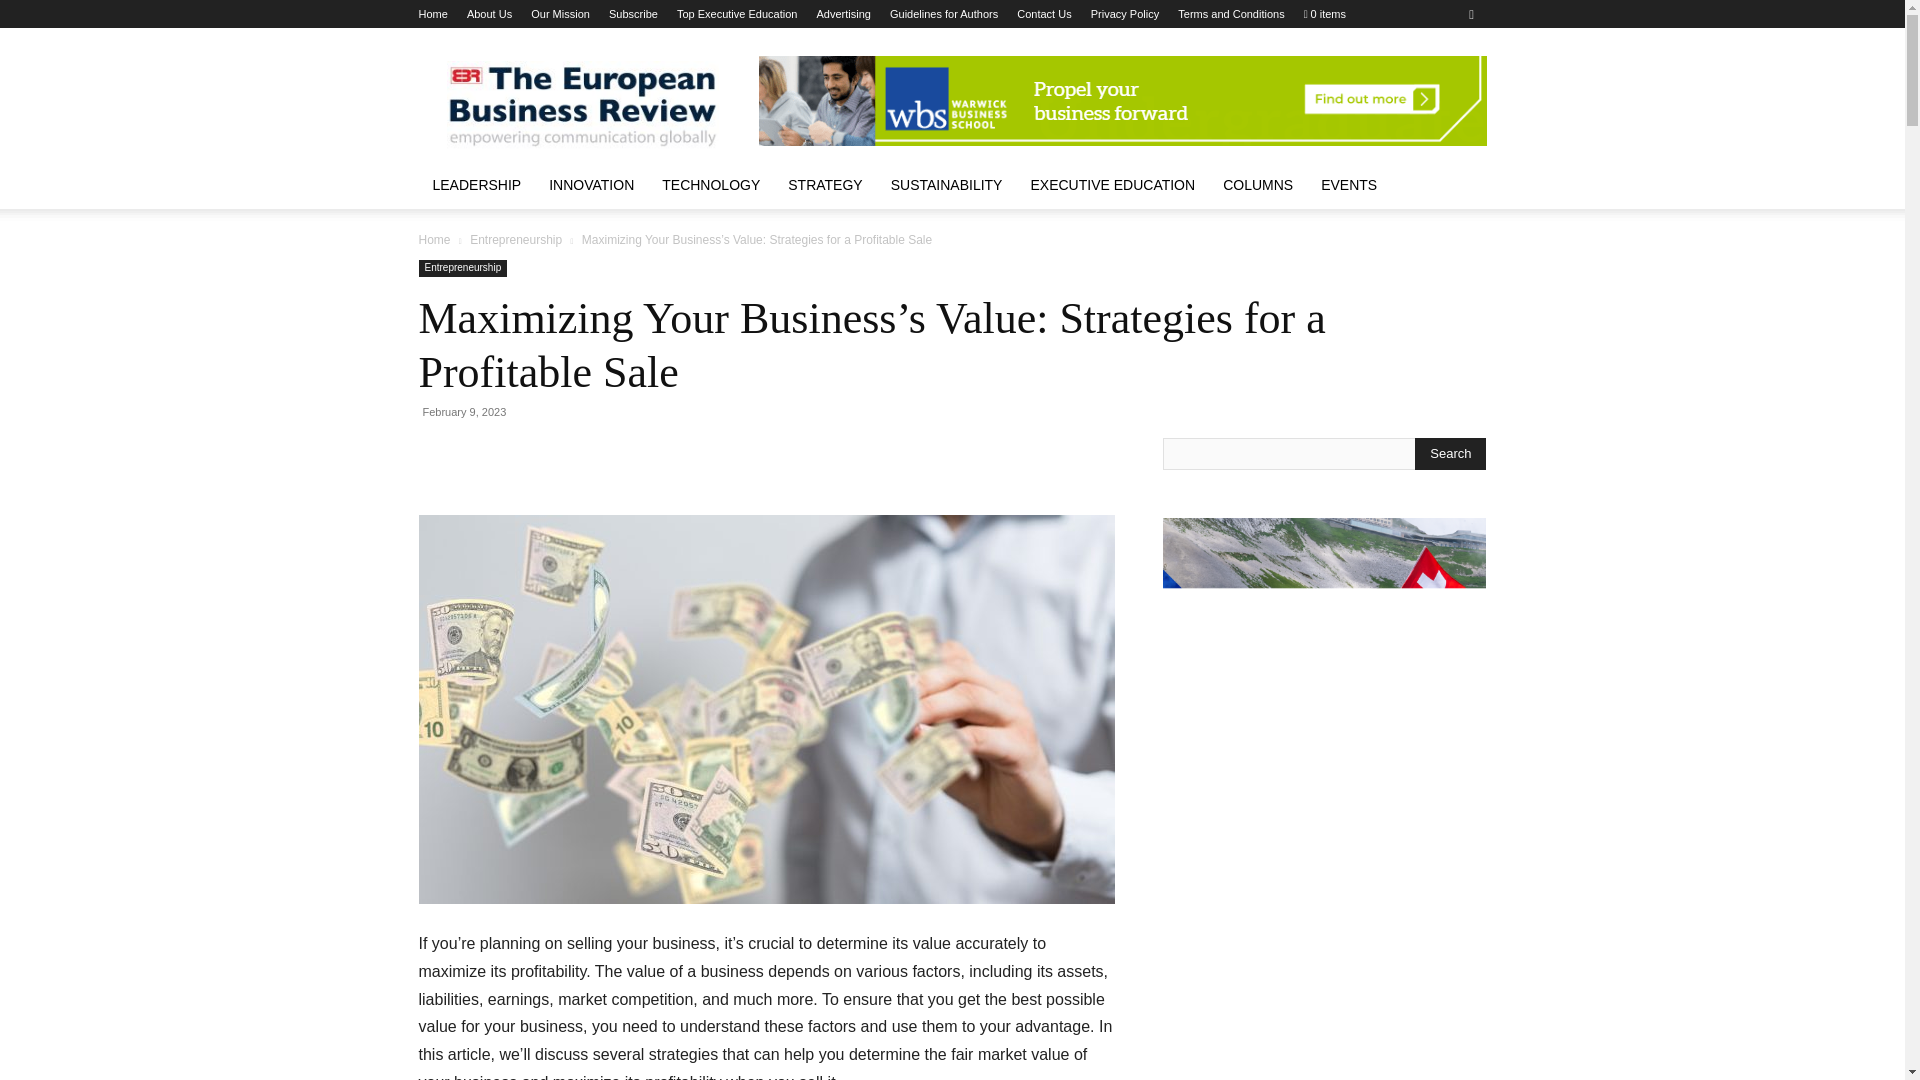 This screenshot has width=1920, height=1080. Describe the element at coordinates (1324, 14) in the screenshot. I see `Start shopping` at that location.